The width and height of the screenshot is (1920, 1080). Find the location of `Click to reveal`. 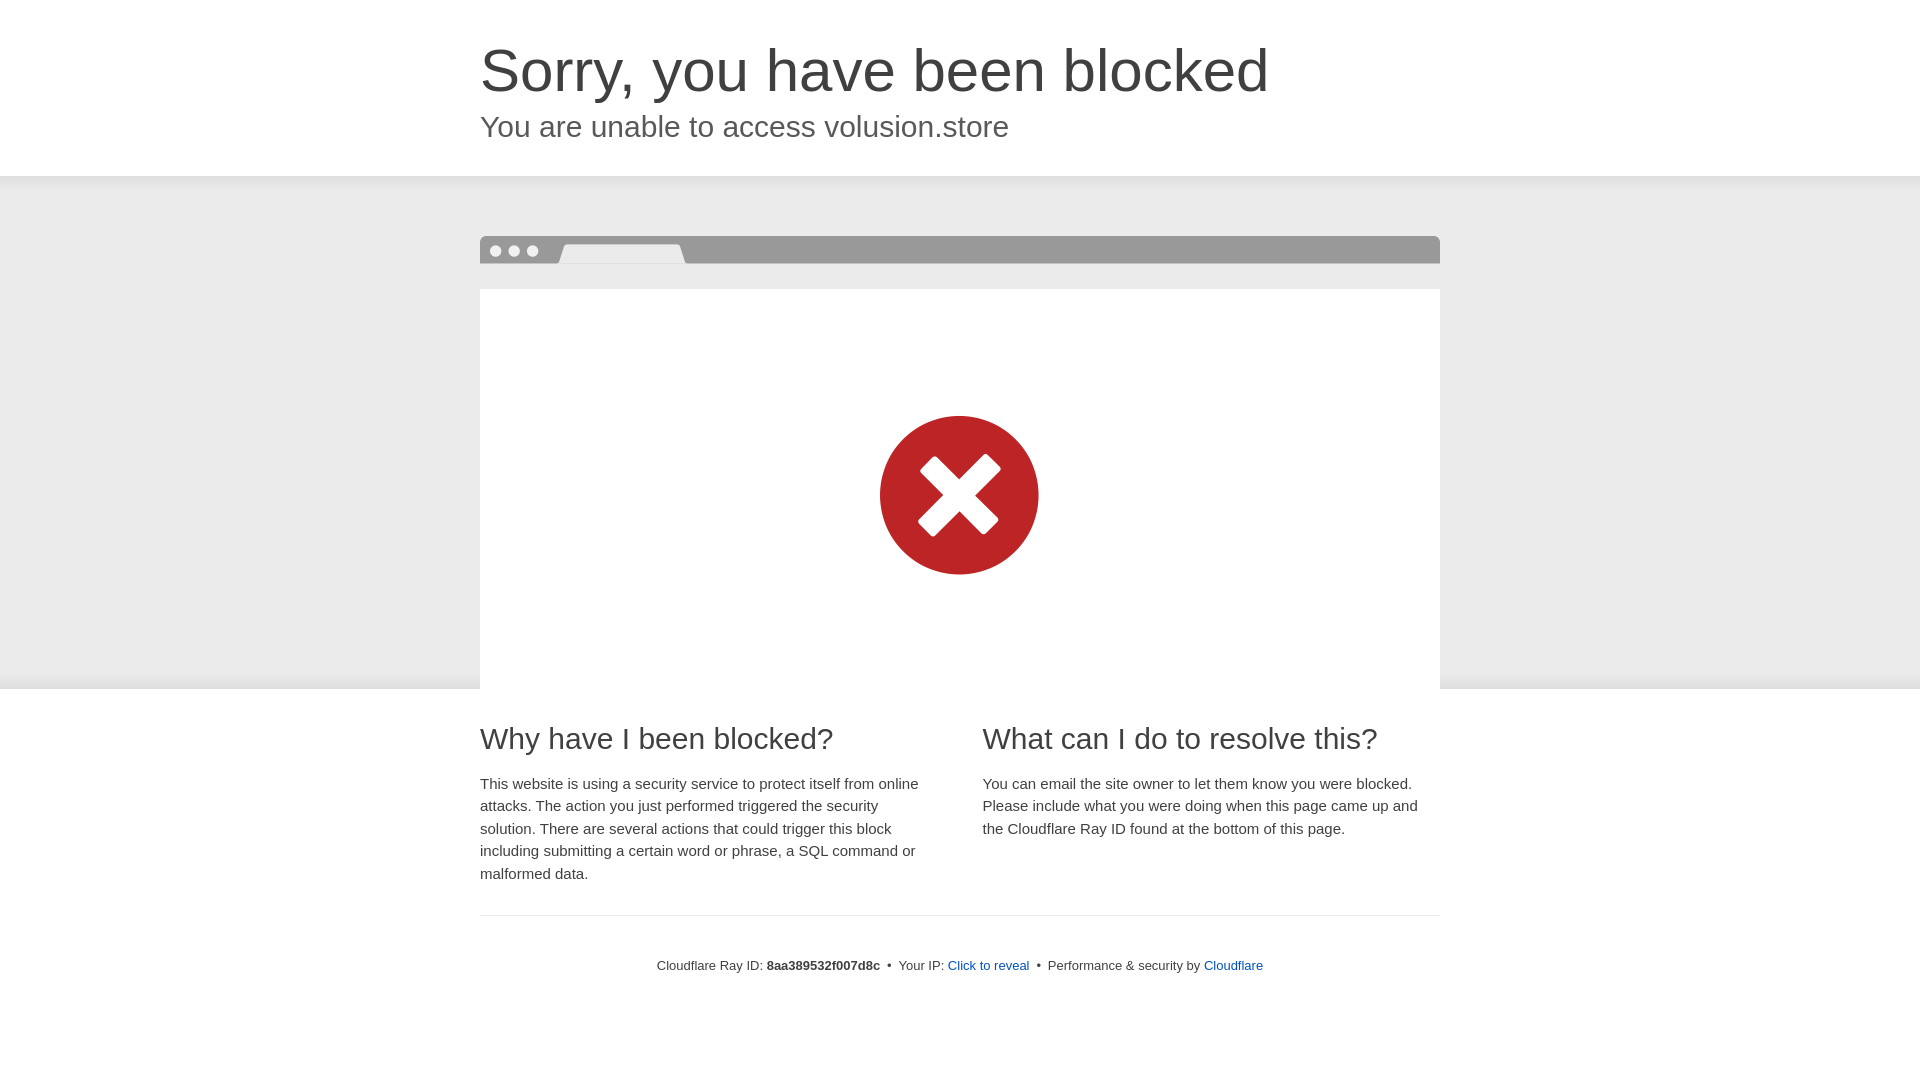

Click to reveal is located at coordinates (988, 966).